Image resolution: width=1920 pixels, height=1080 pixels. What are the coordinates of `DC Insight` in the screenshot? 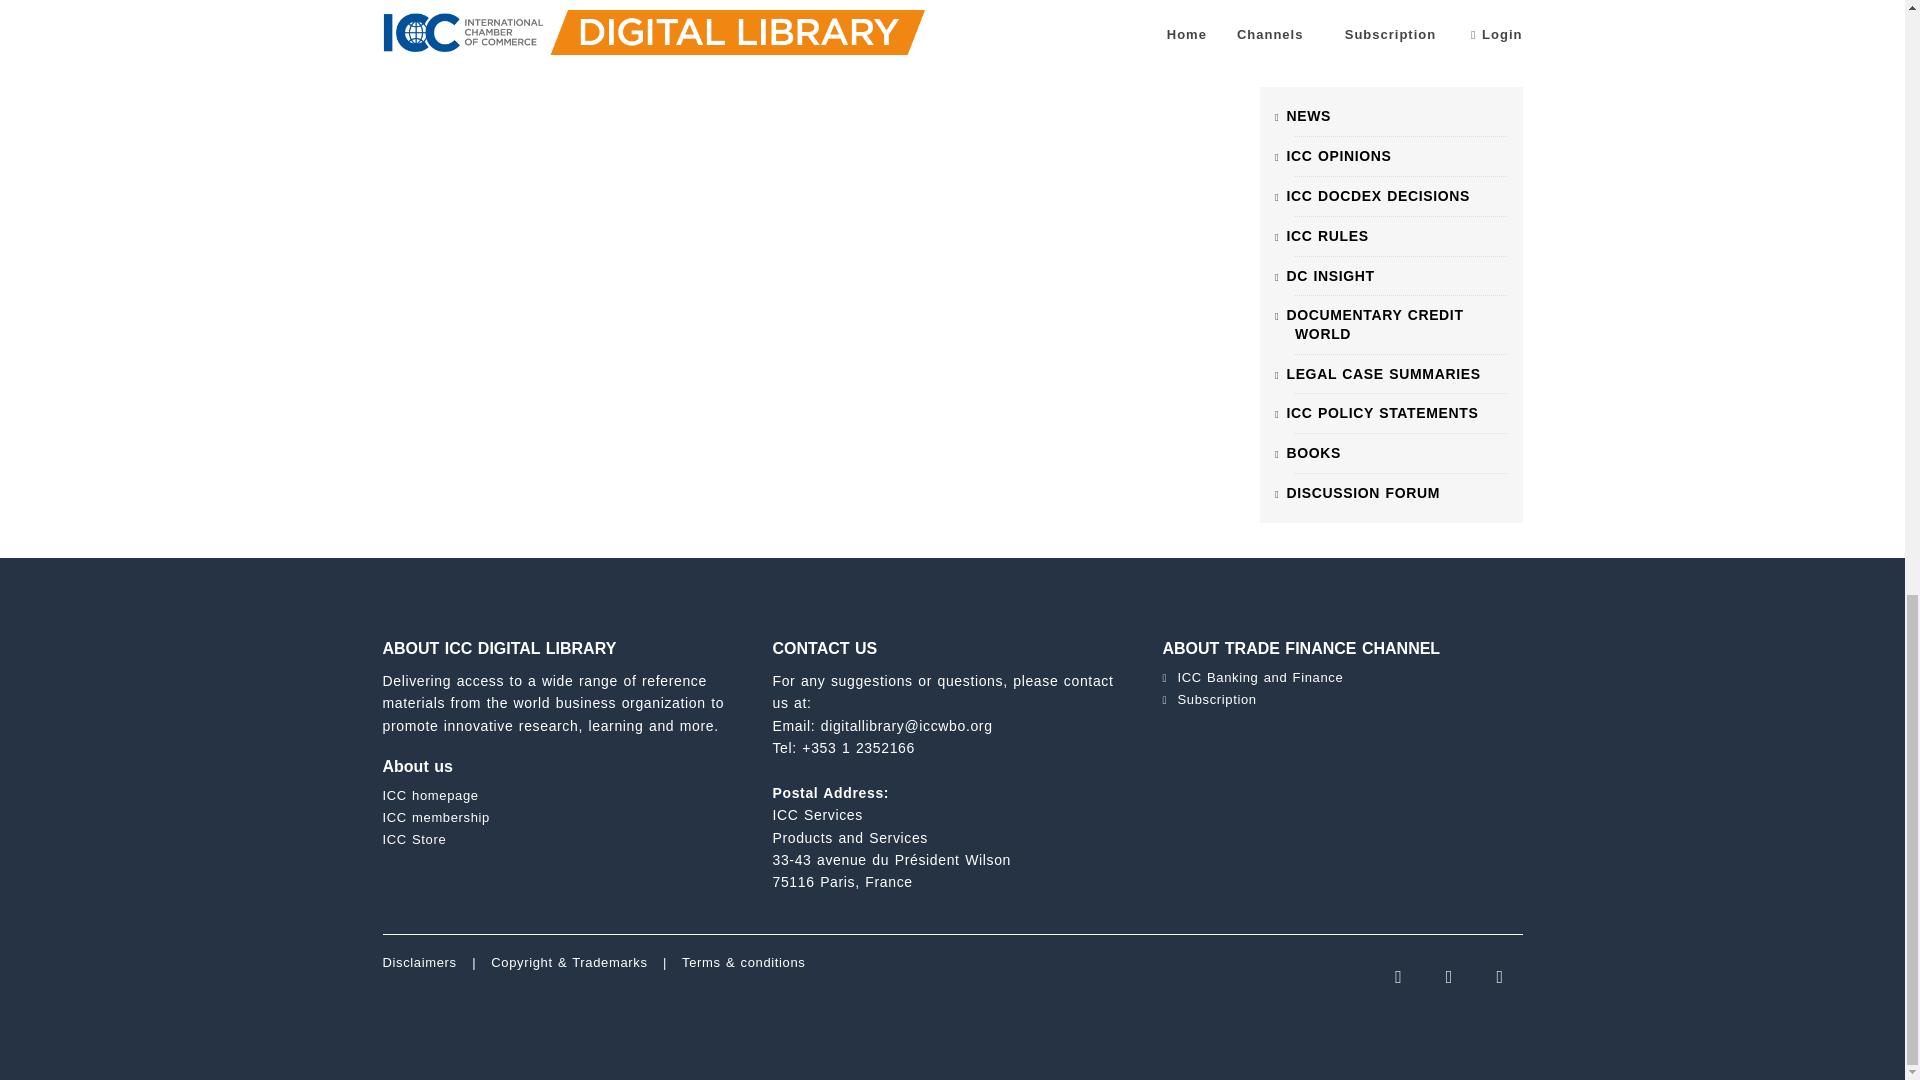 It's located at (1330, 276).